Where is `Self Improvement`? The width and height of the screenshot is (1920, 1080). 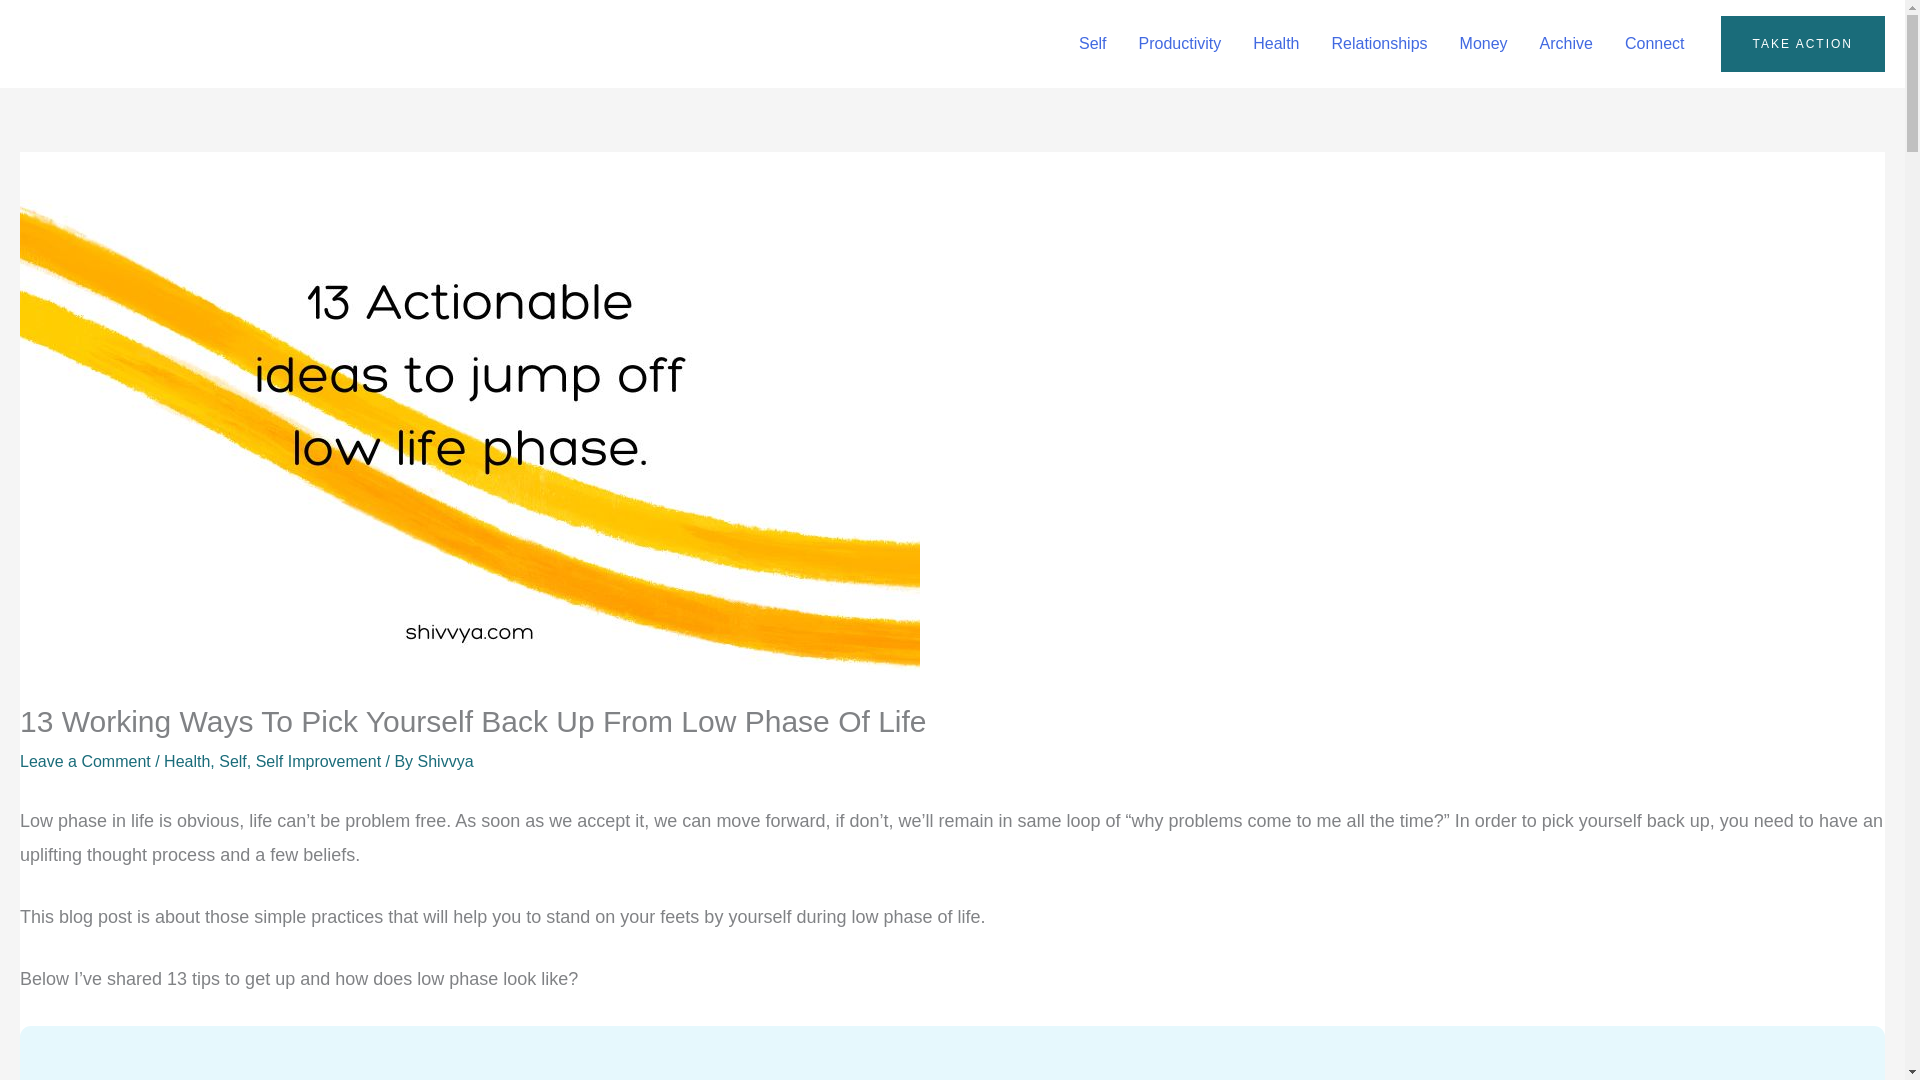 Self Improvement is located at coordinates (318, 761).